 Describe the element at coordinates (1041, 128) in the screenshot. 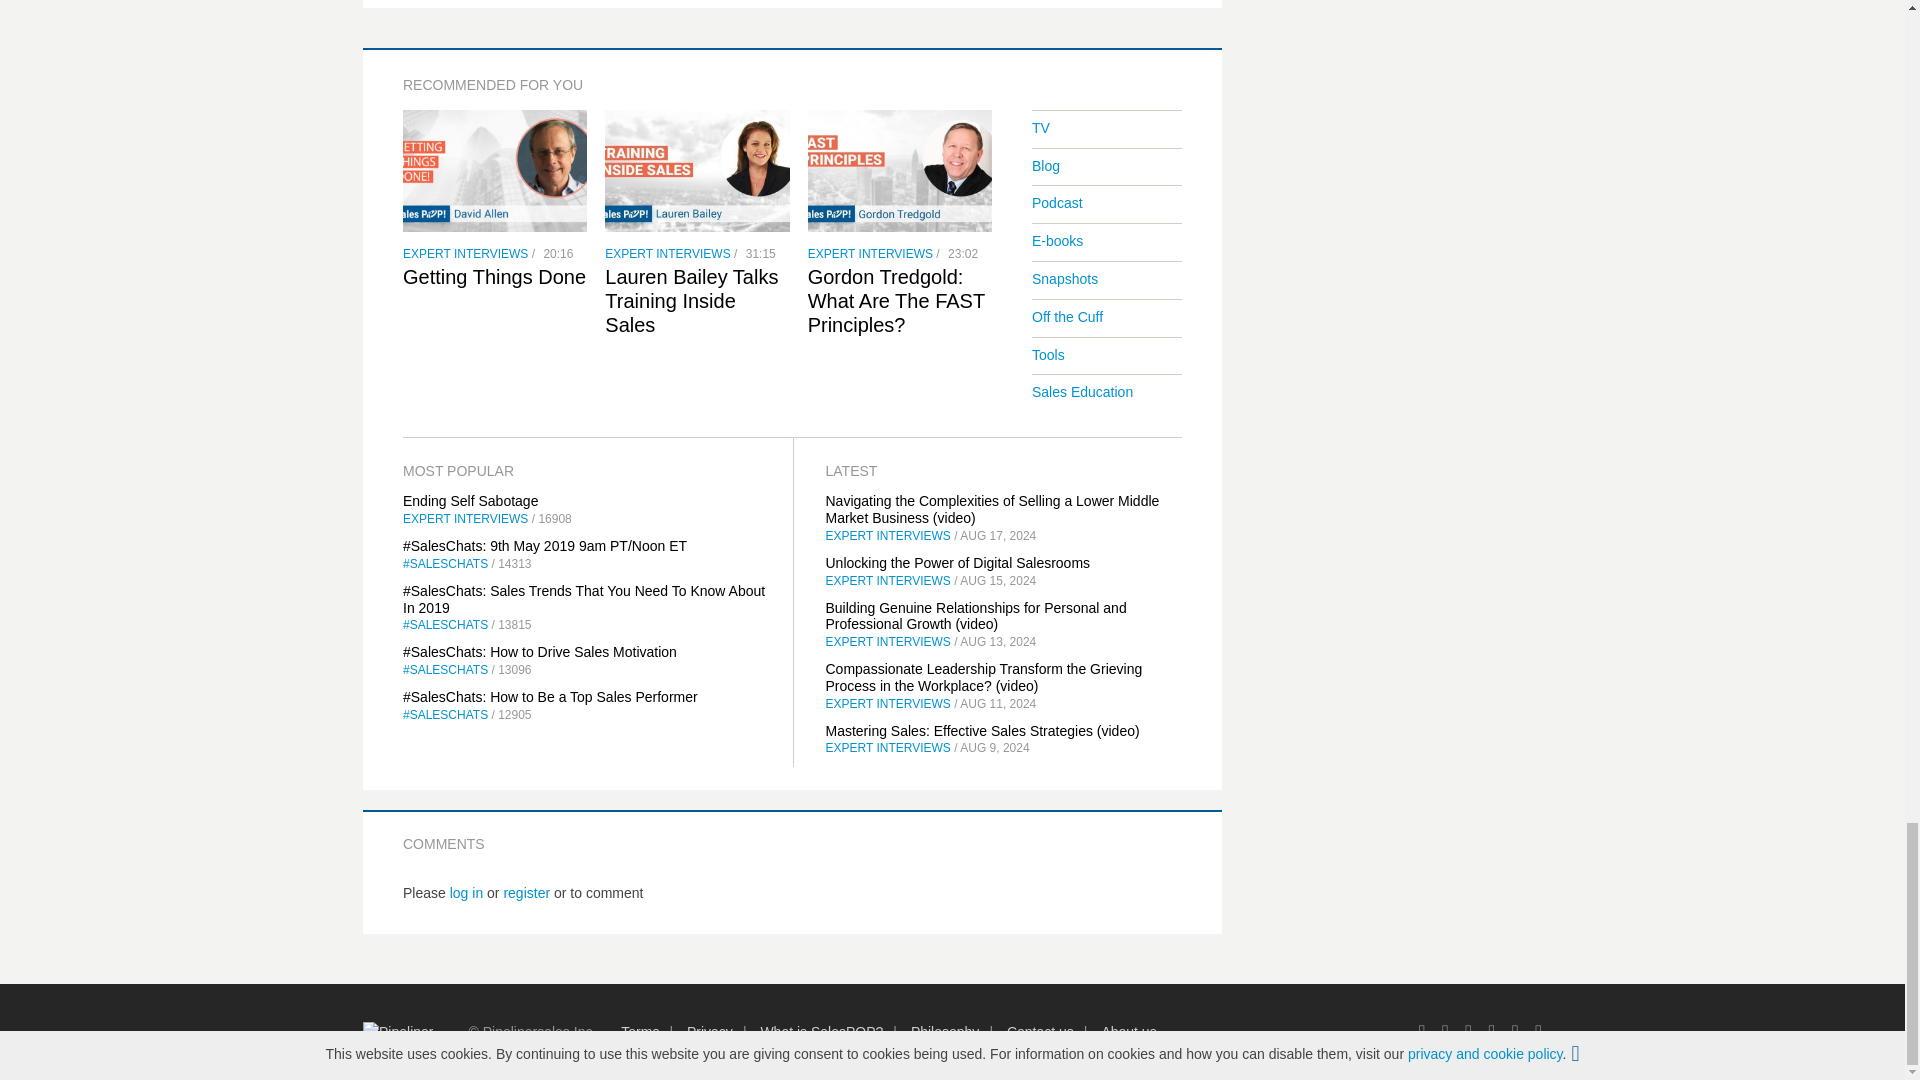

I see `TV` at that location.